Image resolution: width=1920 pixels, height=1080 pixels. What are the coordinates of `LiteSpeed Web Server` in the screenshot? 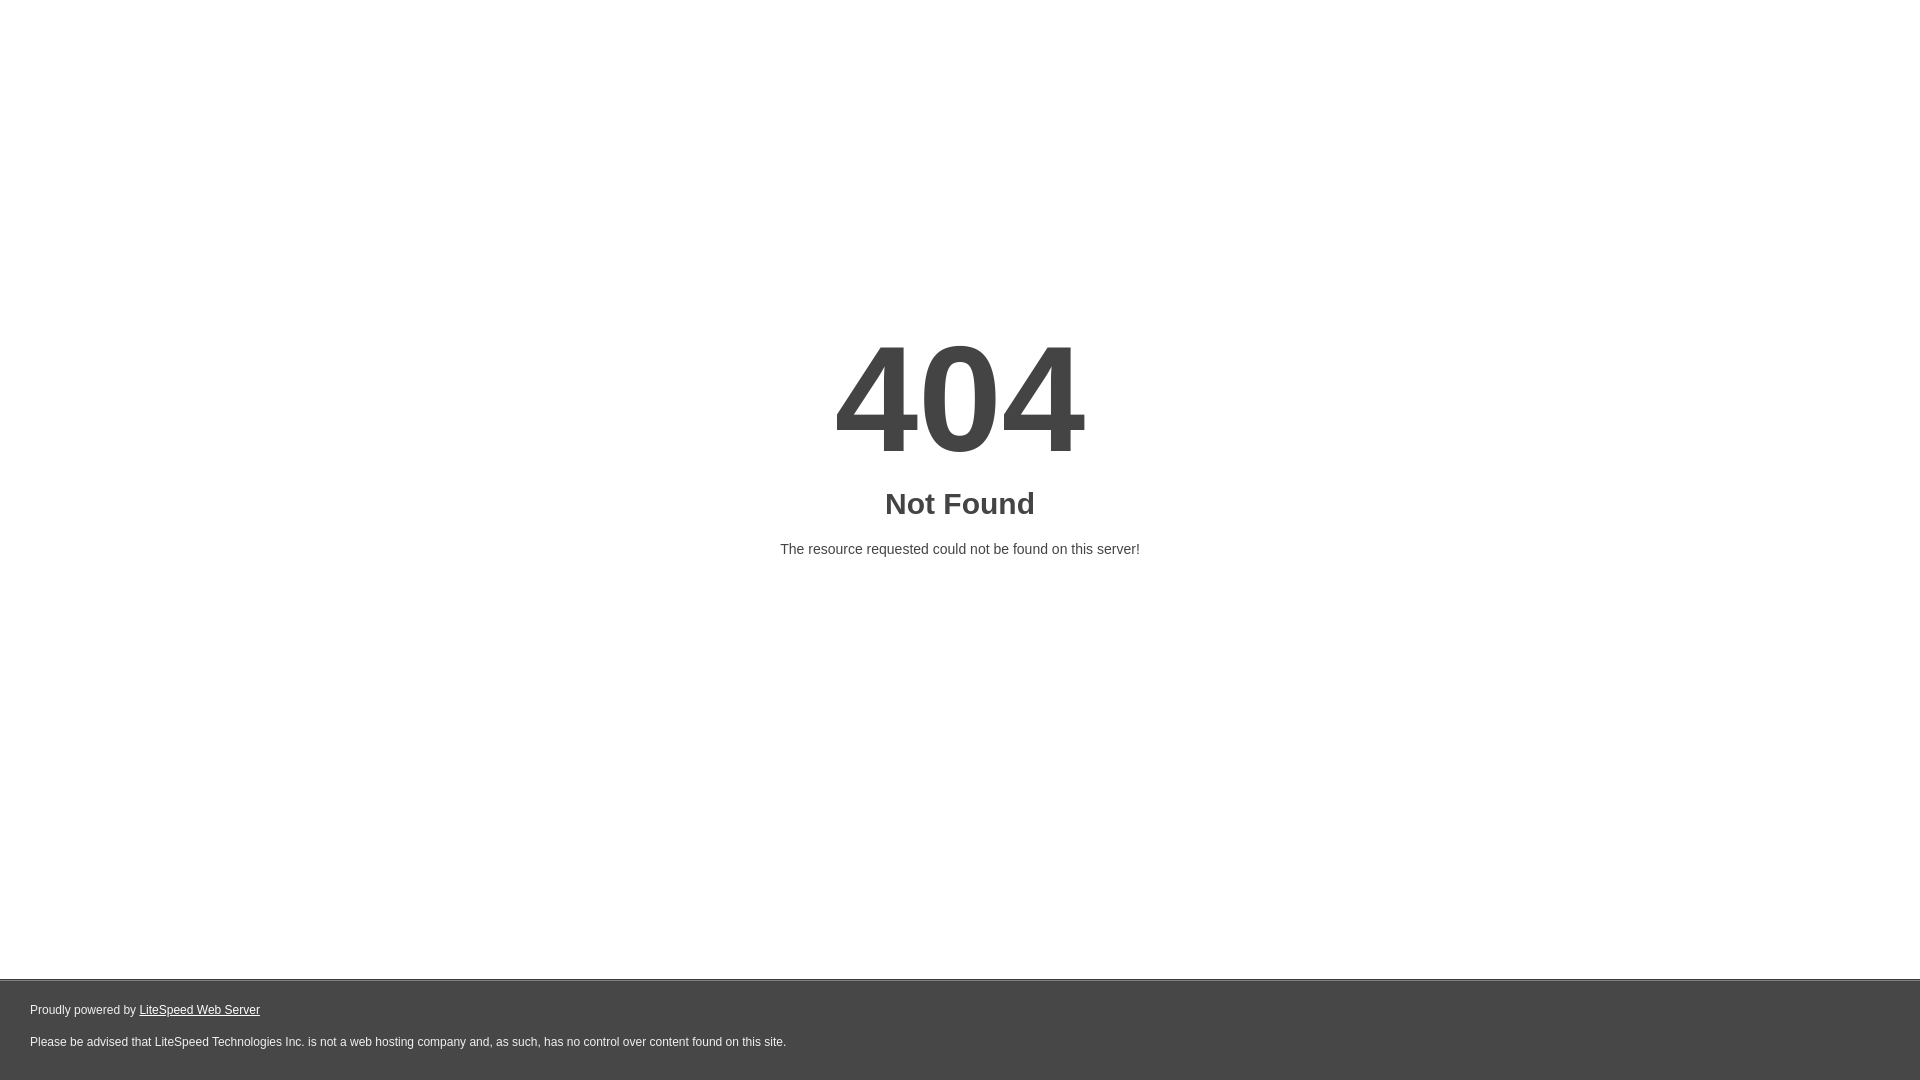 It's located at (200, 1010).